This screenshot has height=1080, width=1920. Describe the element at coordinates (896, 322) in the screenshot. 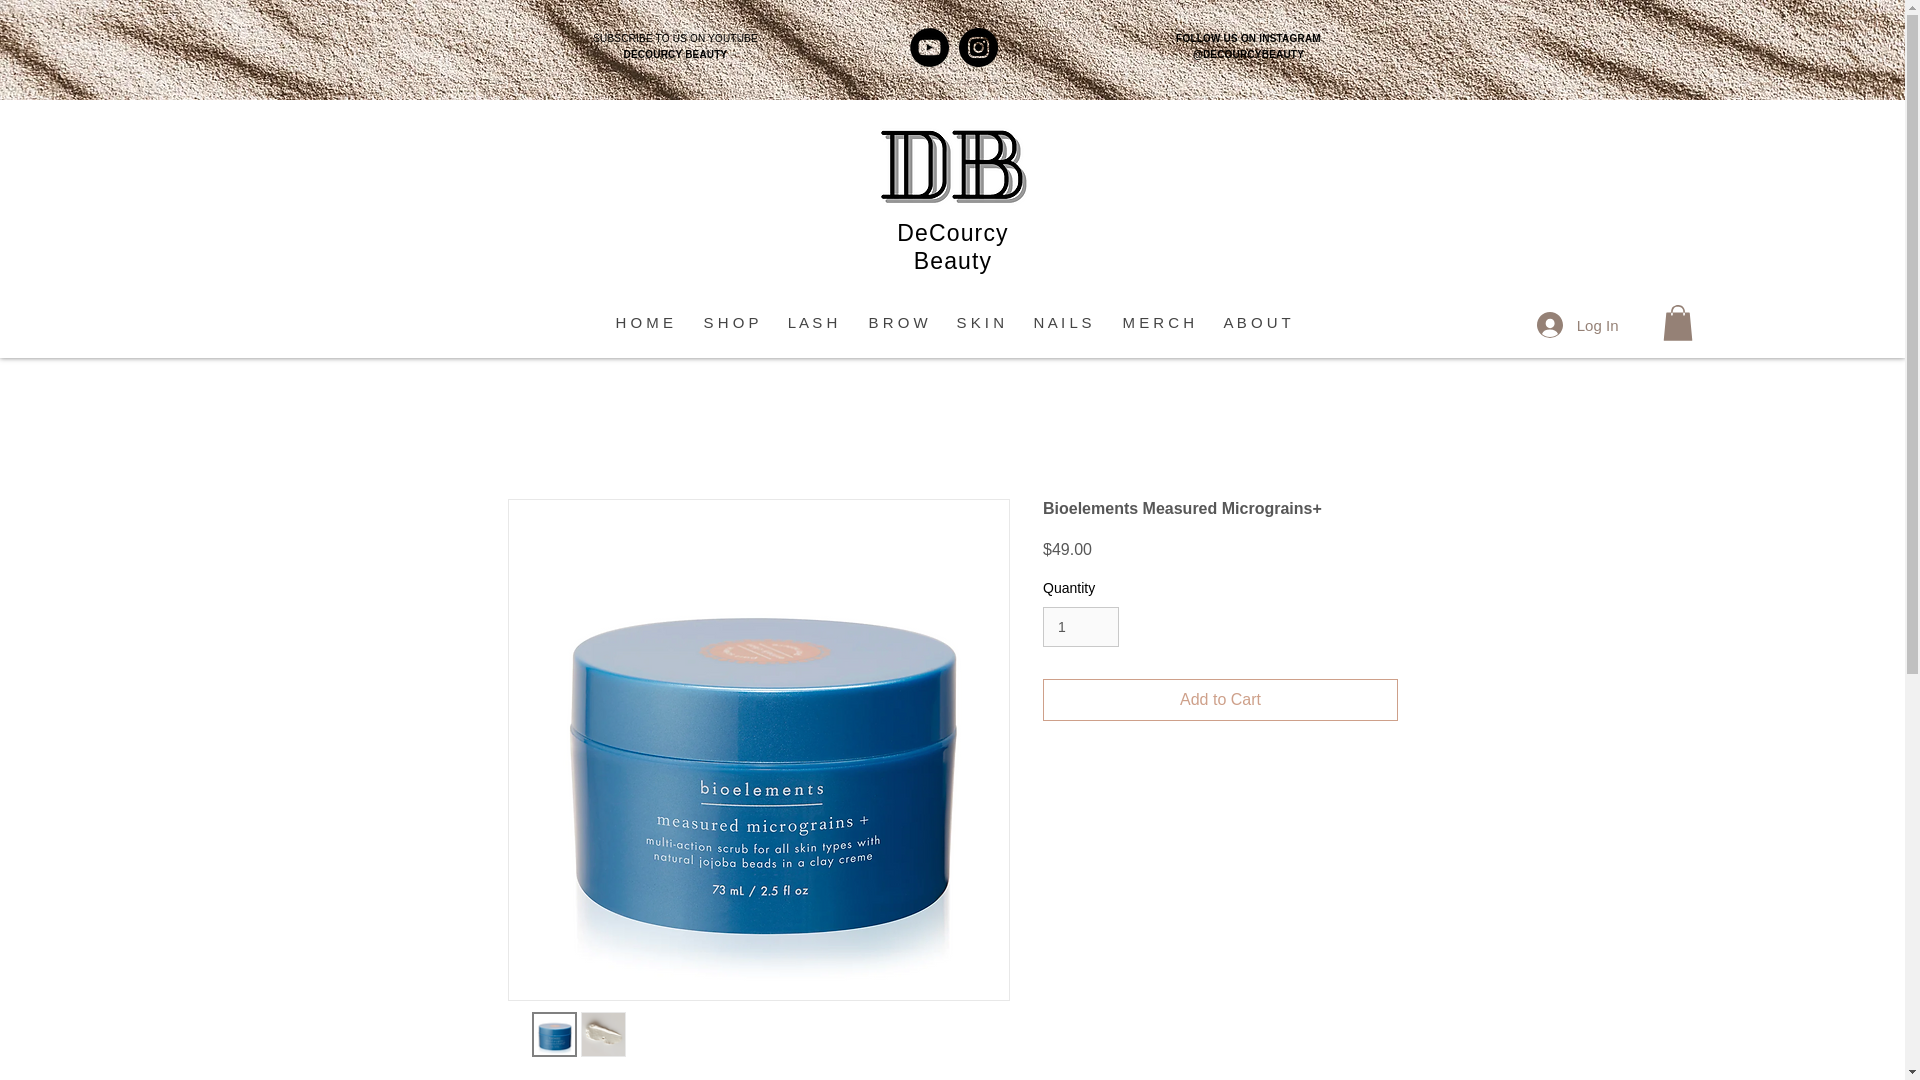

I see `B R O W` at that location.